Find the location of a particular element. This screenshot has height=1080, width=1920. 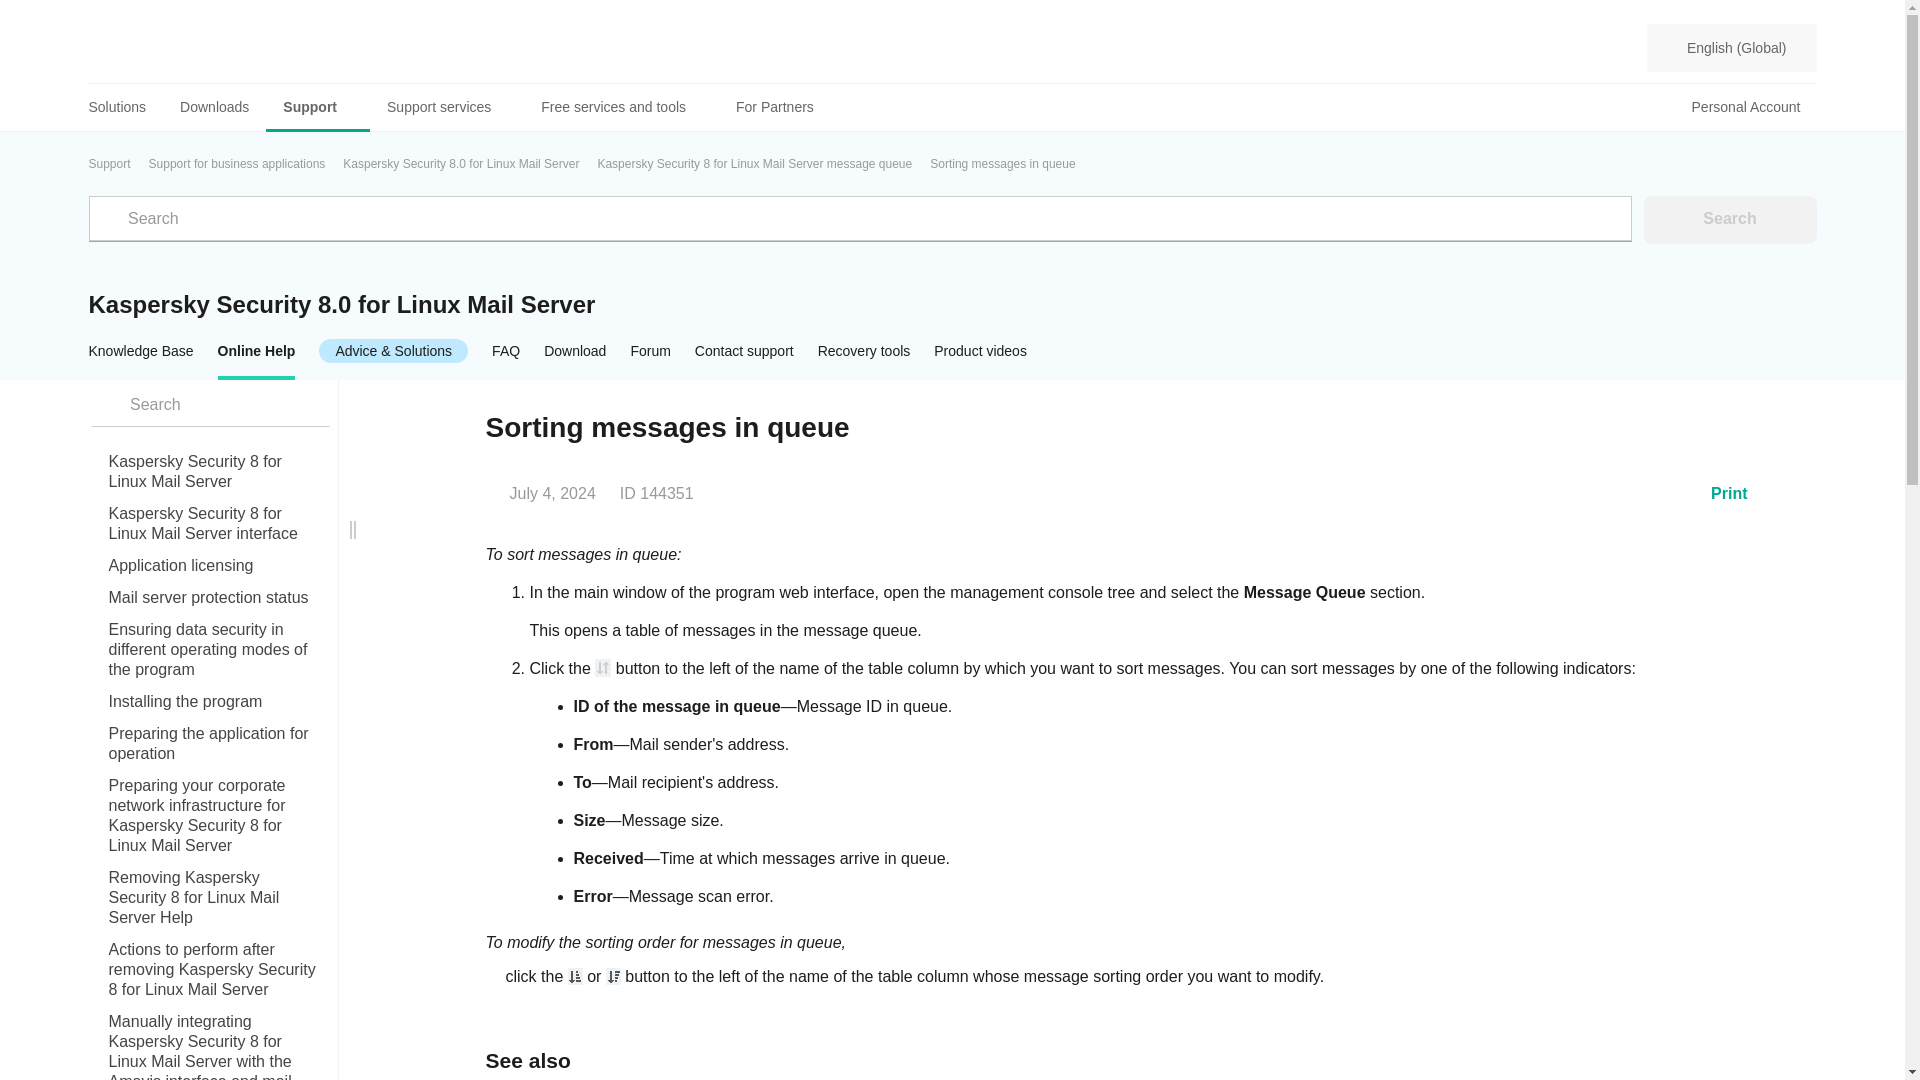

Free services and tools is located at coordinates (621, 107).